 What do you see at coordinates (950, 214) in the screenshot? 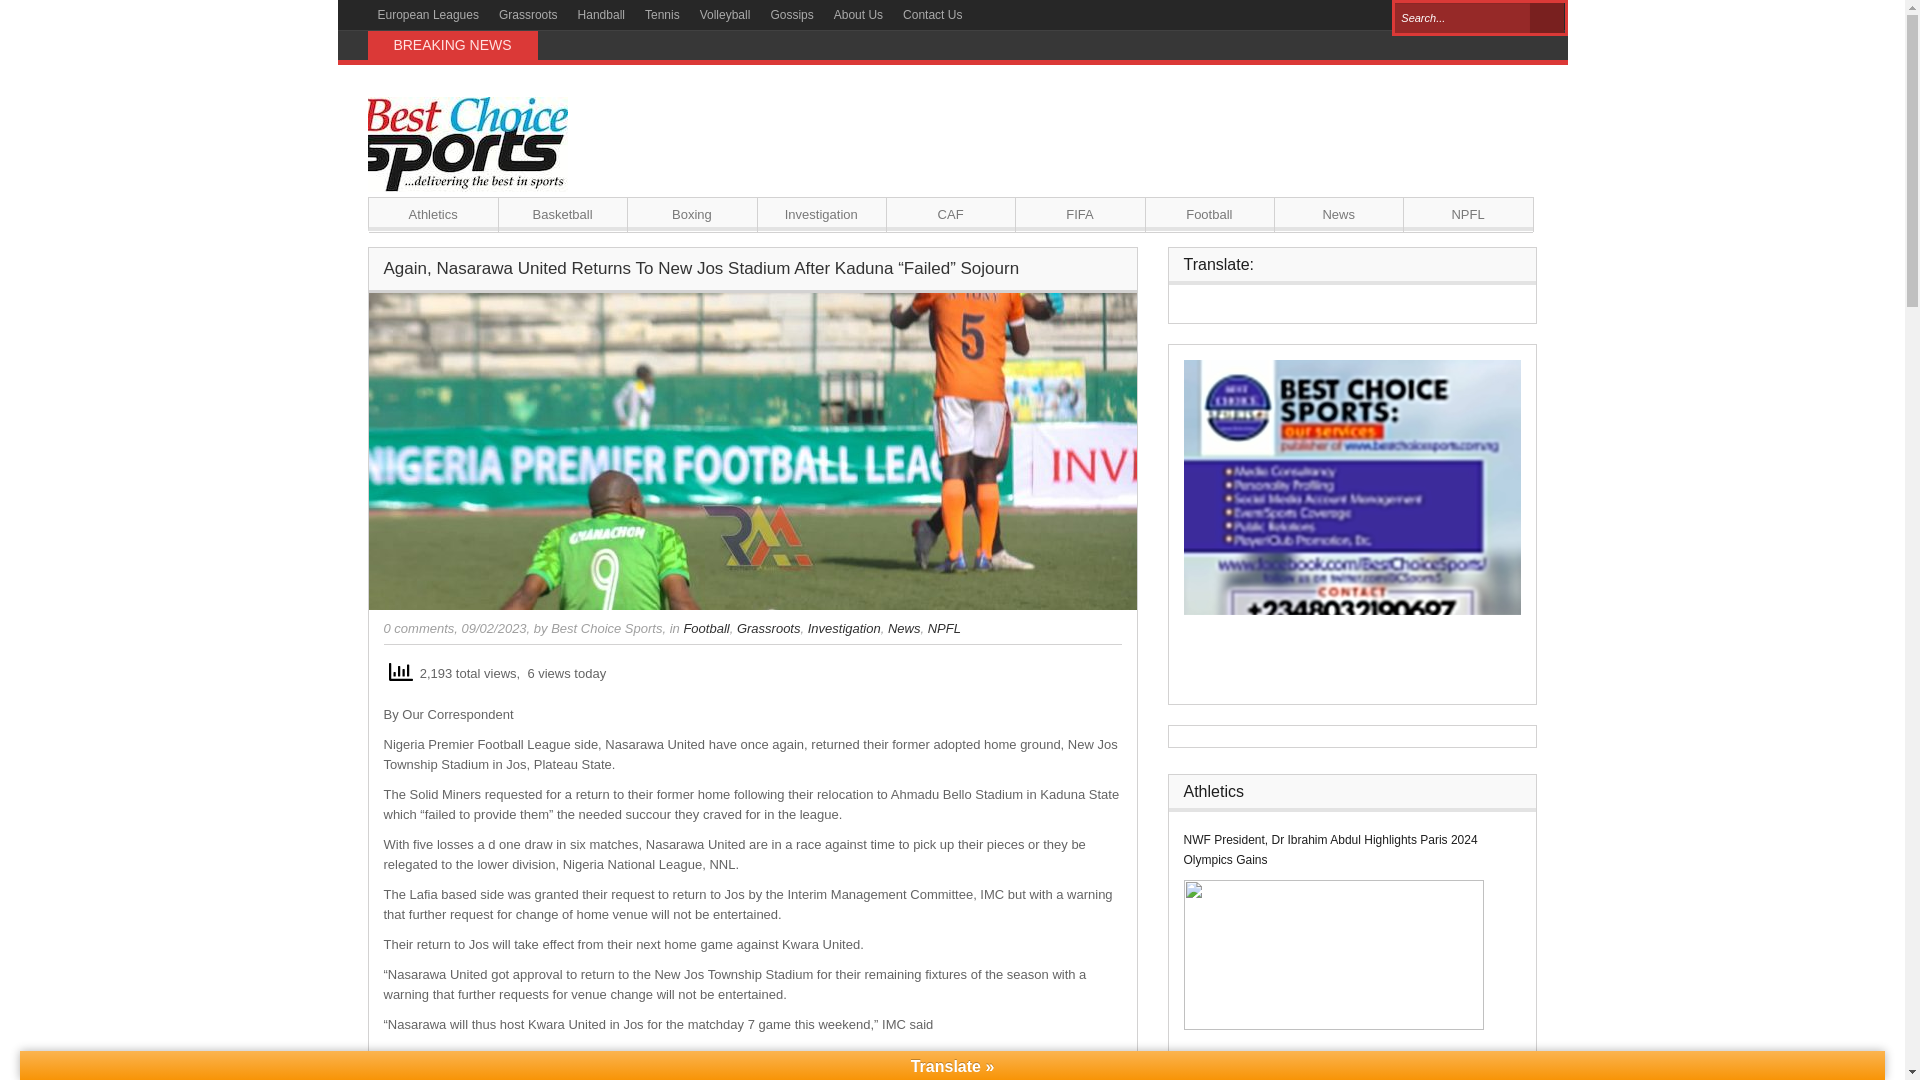
I see `CAF` at bounding box center [950, 214].